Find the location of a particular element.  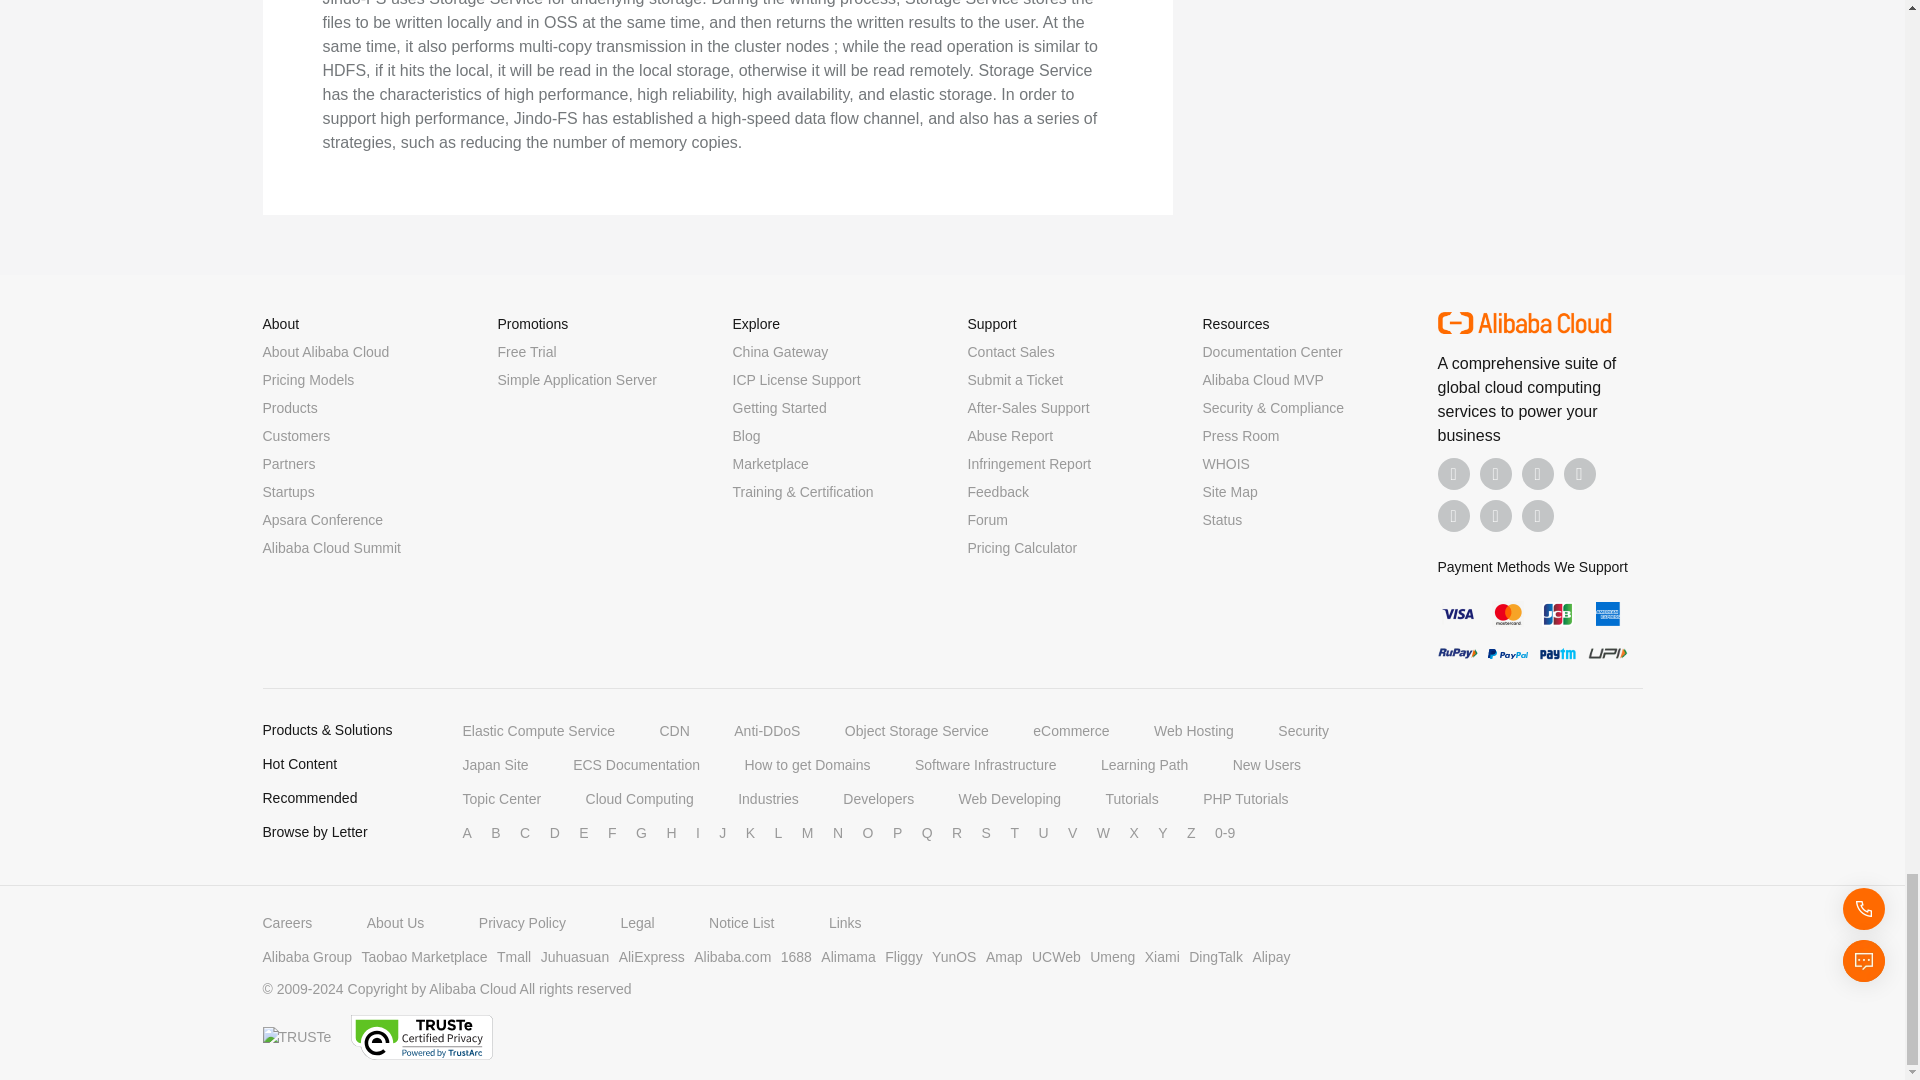

Call Us Now is located at coordinates (1538, 516).